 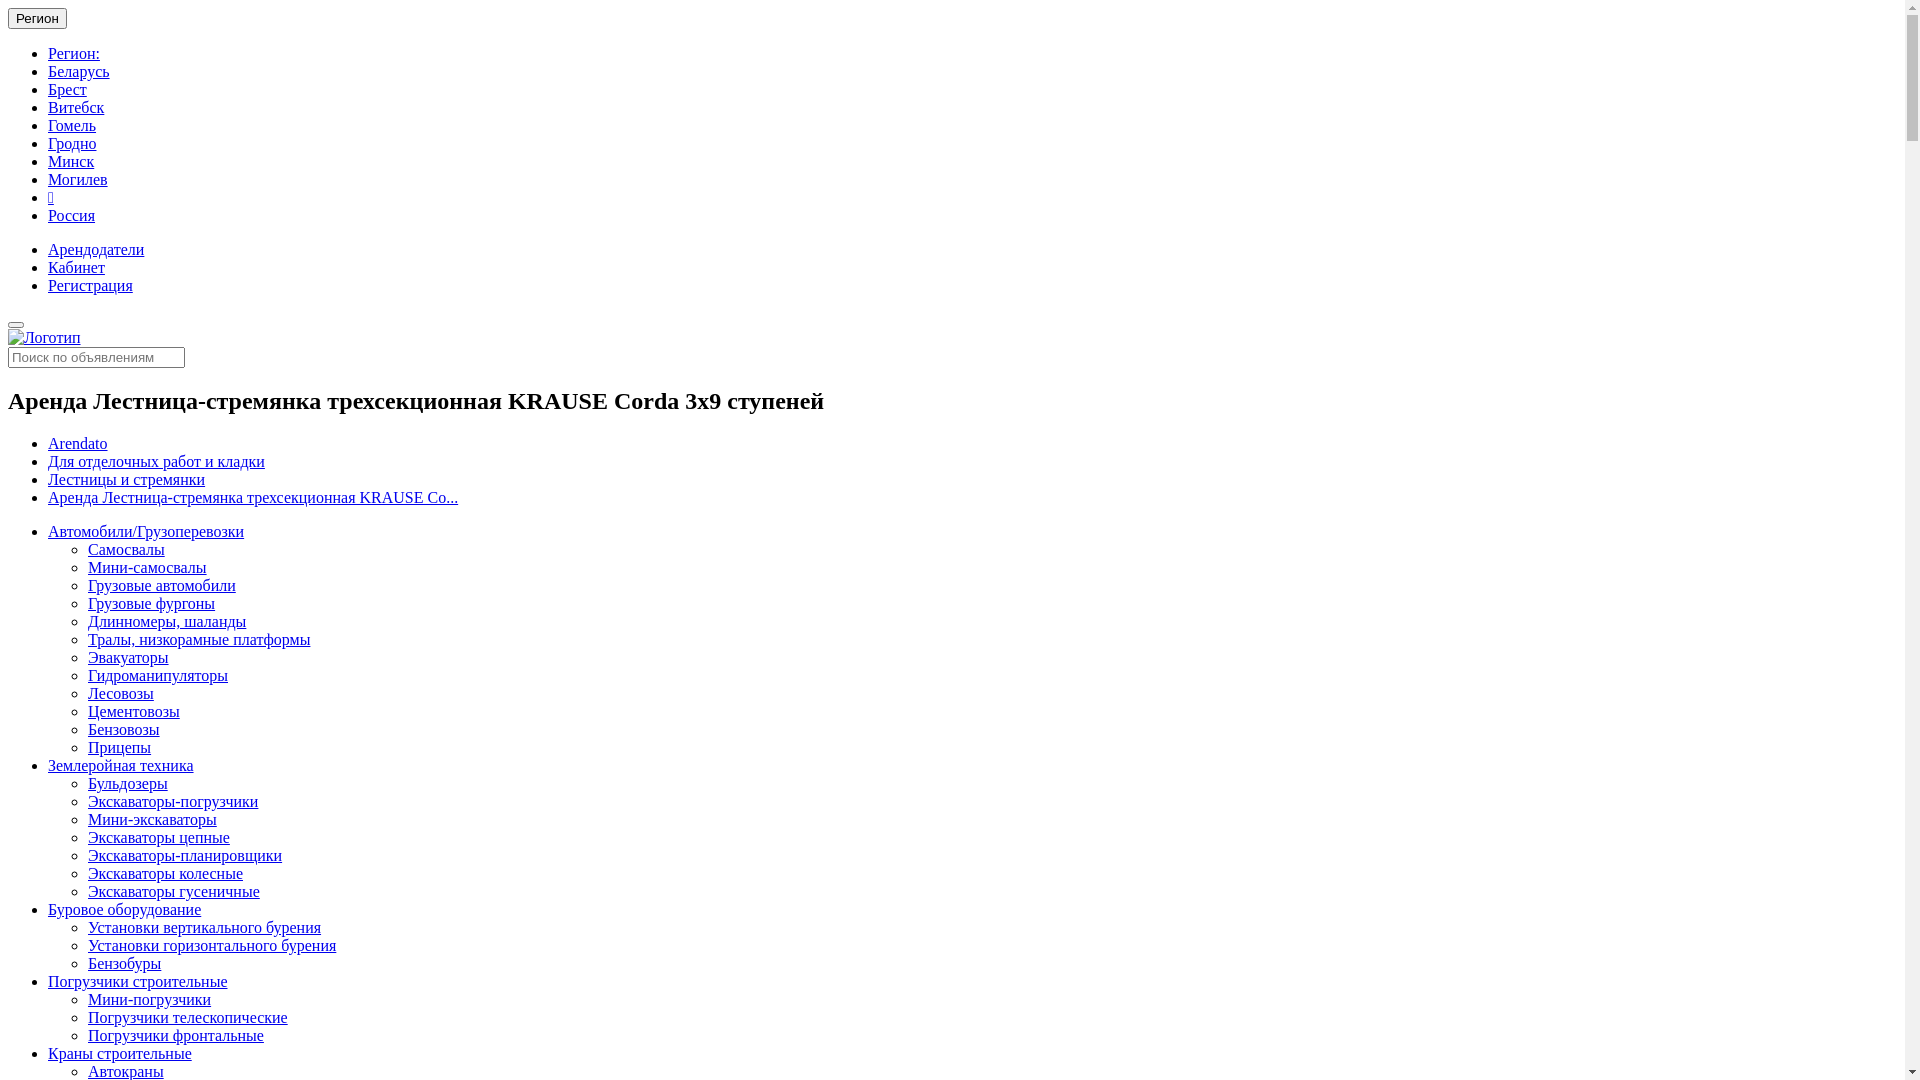 I want to click on Arendato, so click(x=78, y=444).